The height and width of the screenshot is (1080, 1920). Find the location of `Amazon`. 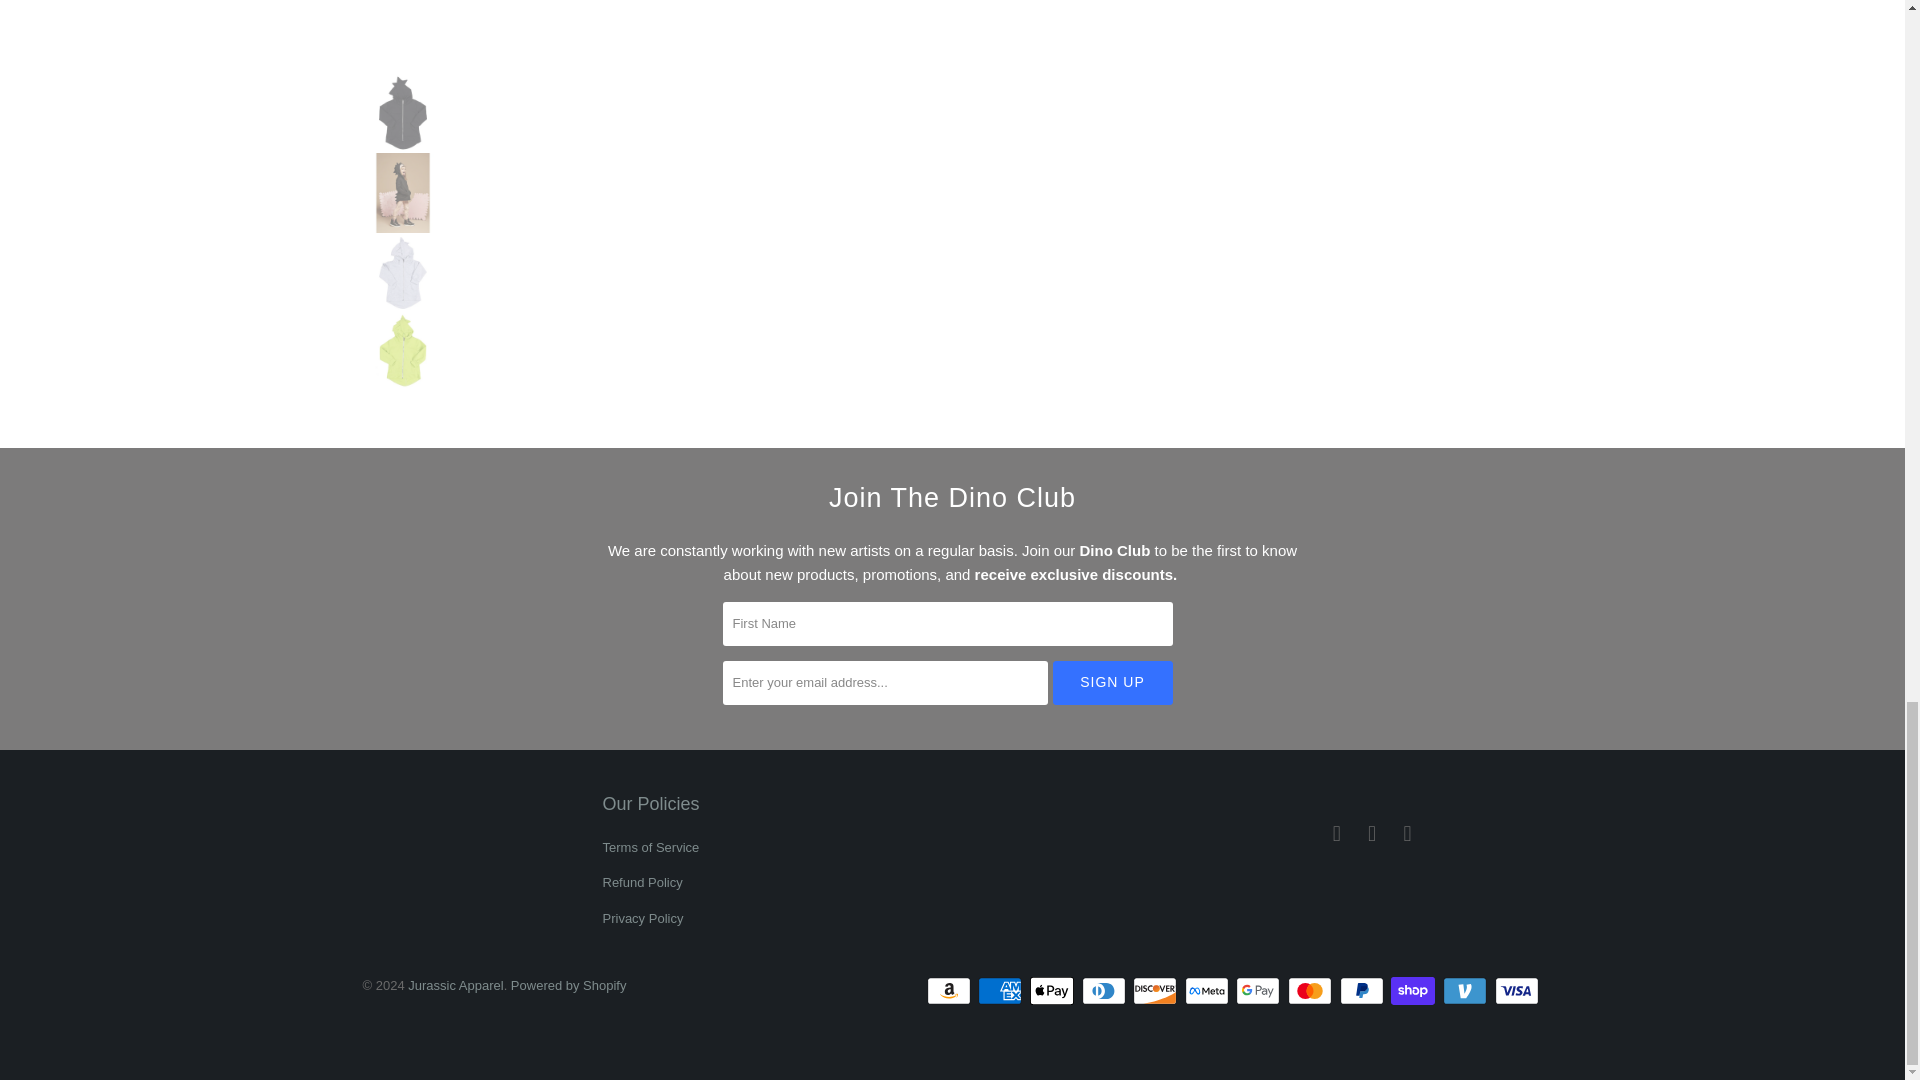

Amazon is located at coordinates (951, 990).